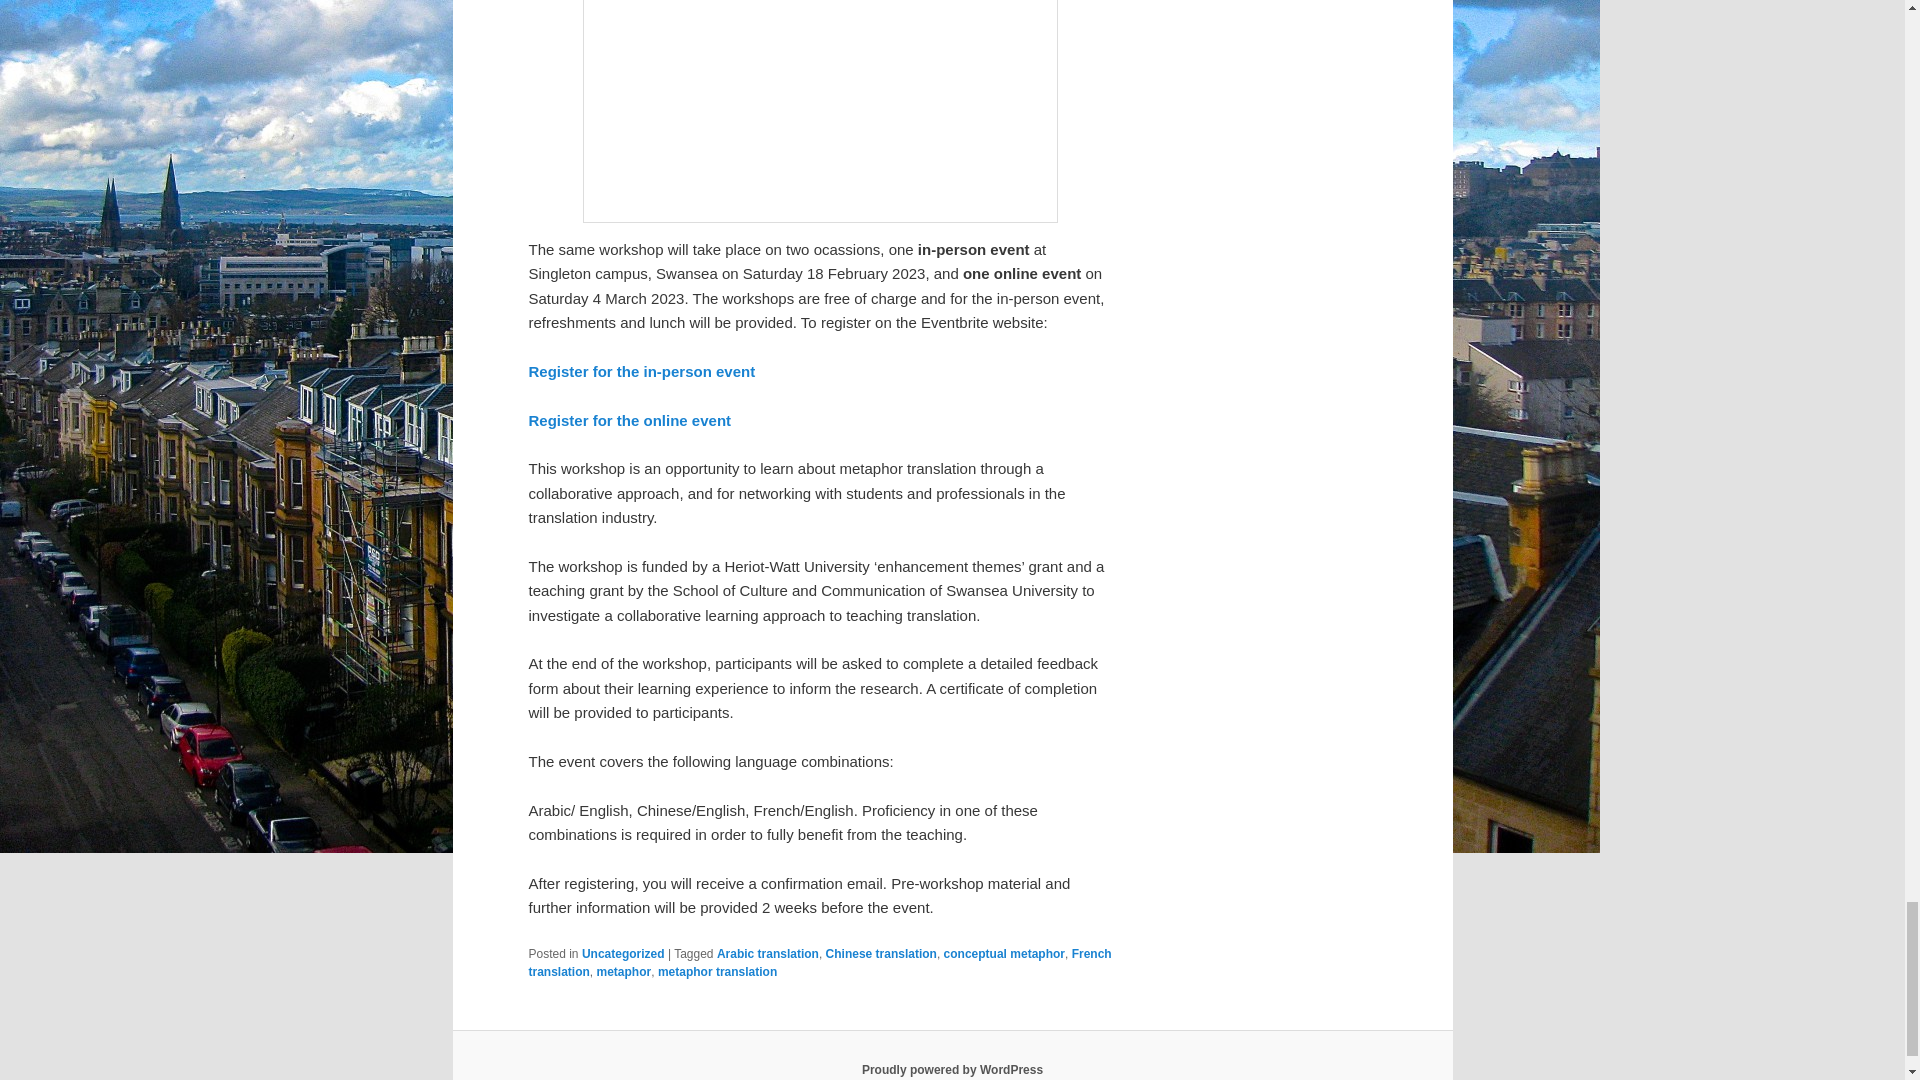 The width and height of the screenshot is (1920, 1080). I want to click on Semantic Personal Publishing Platform, so click(952, 1069).